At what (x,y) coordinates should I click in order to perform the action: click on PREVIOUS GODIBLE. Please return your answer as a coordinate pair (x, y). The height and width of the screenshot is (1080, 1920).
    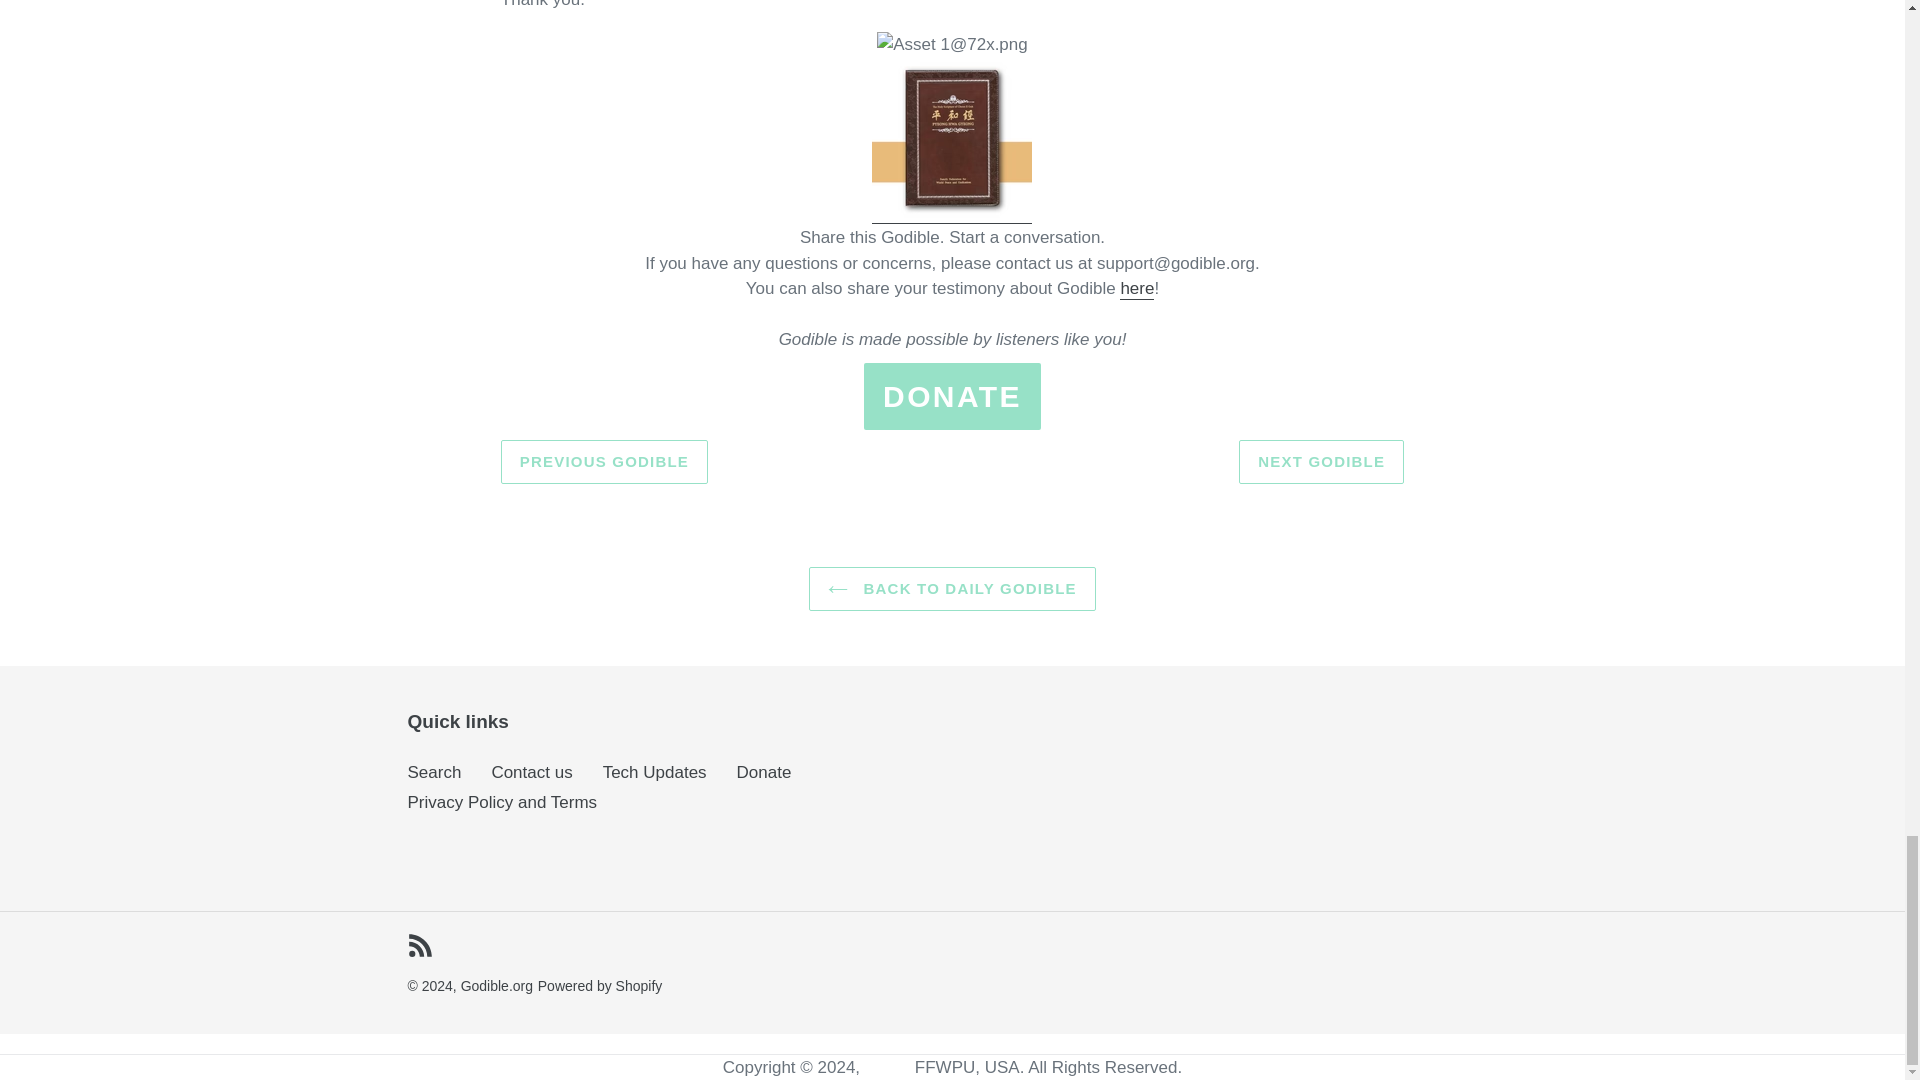
    Looking at the image, I should click on (604, 462).